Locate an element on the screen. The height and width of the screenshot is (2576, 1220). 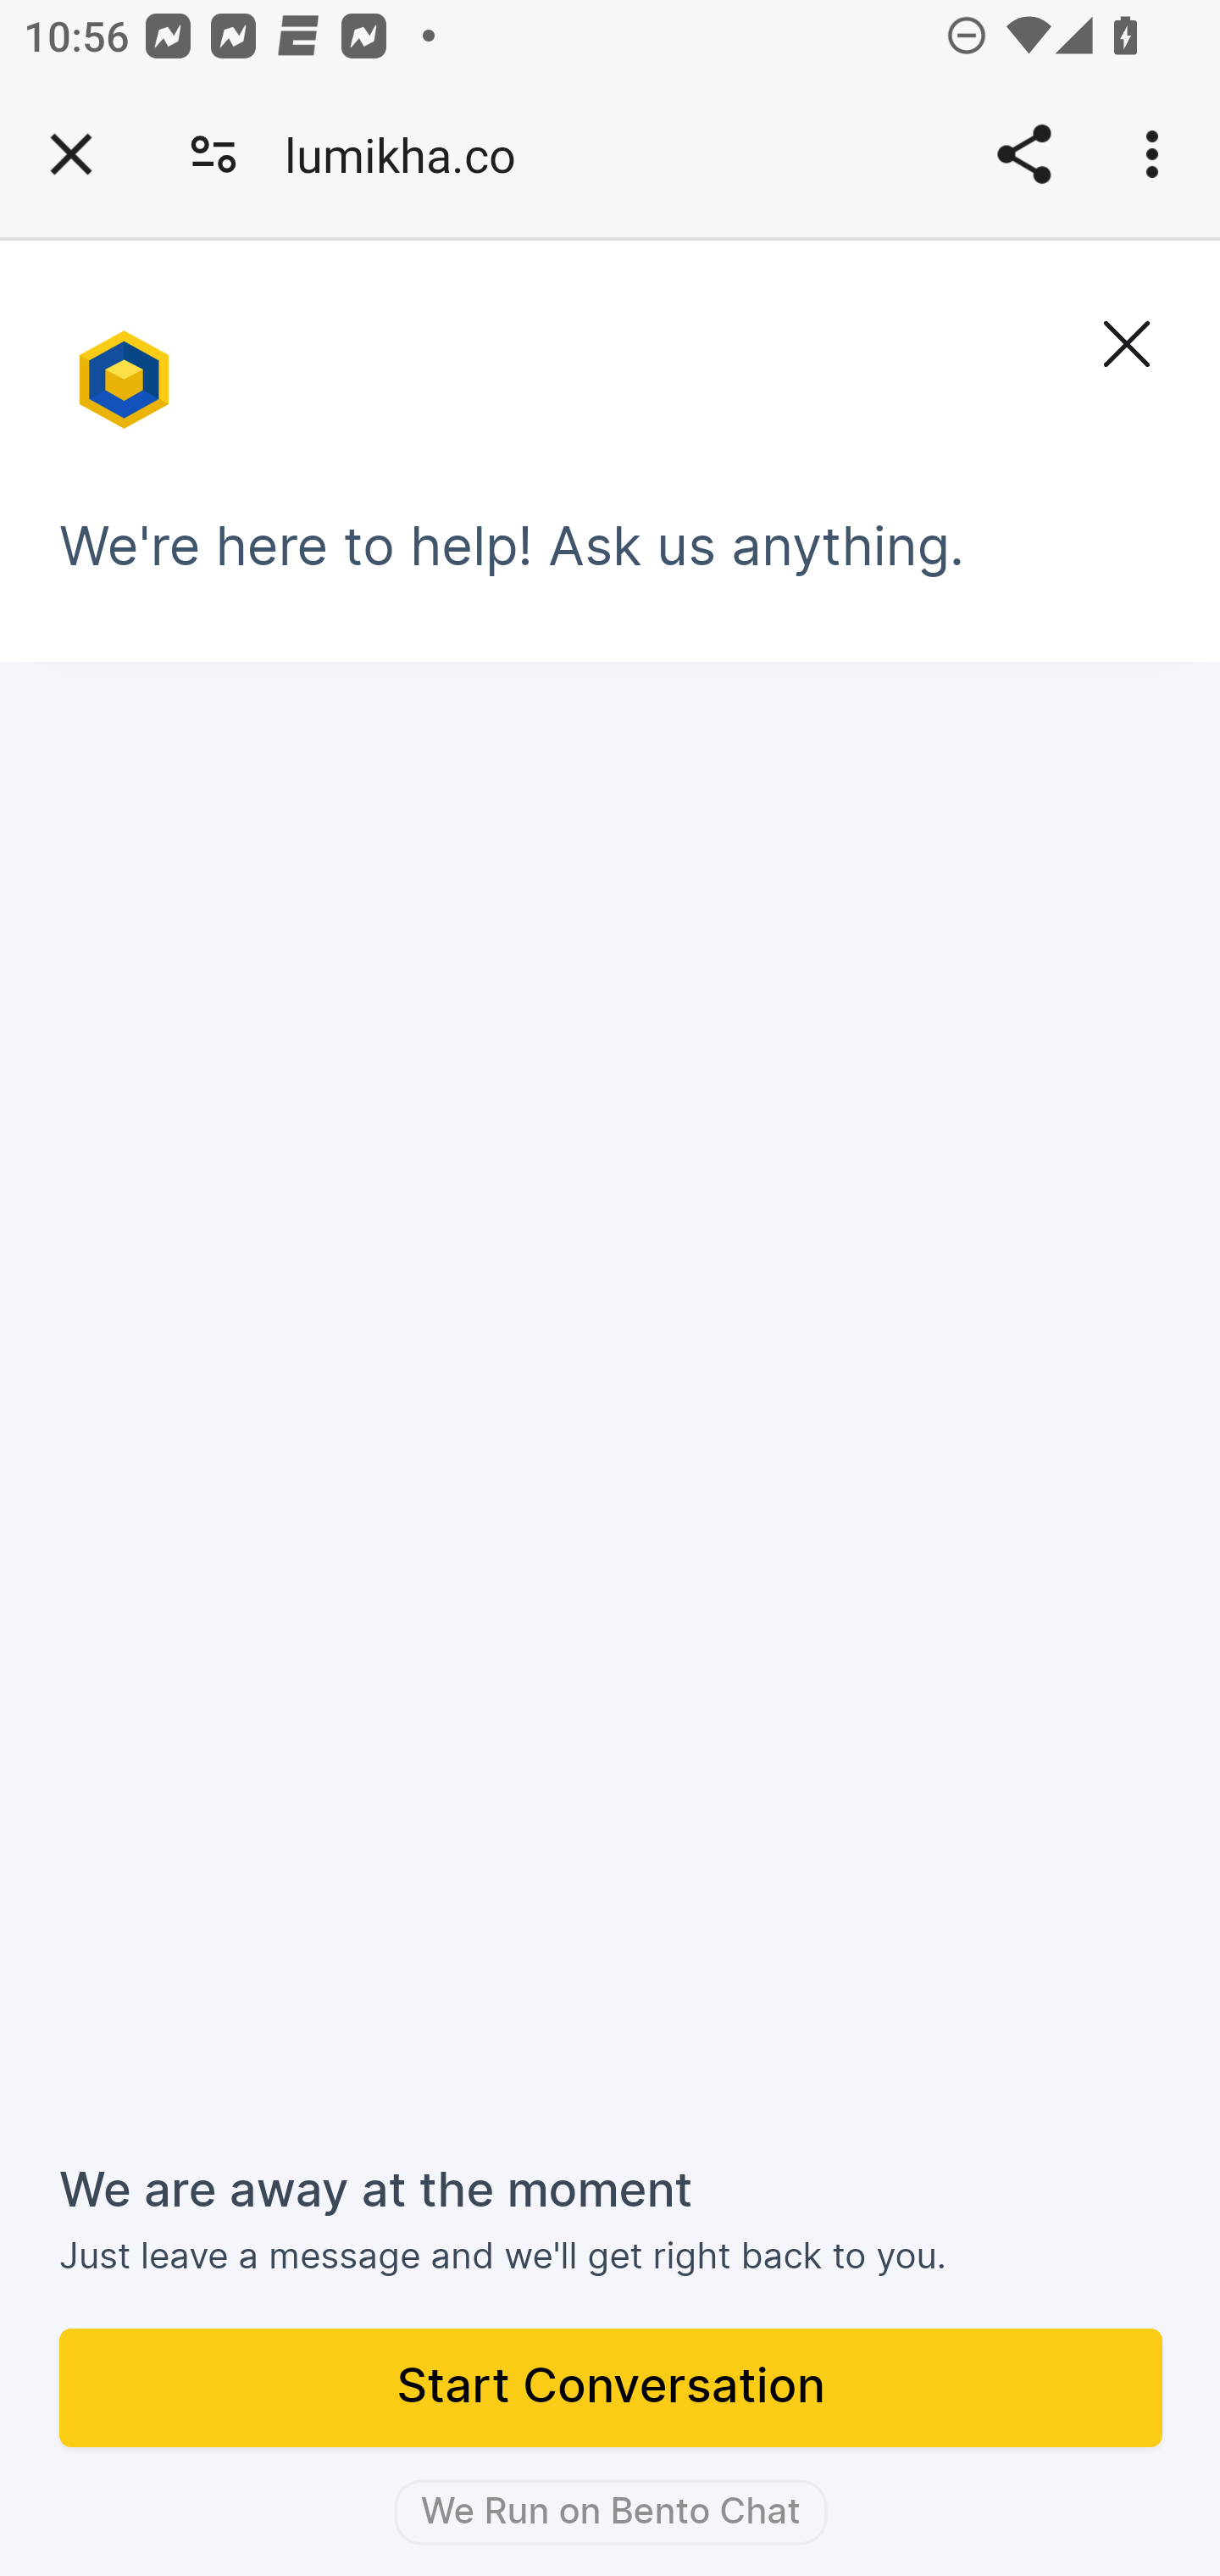
We Run on Bento Chat is located at coordinates (610, 2512).